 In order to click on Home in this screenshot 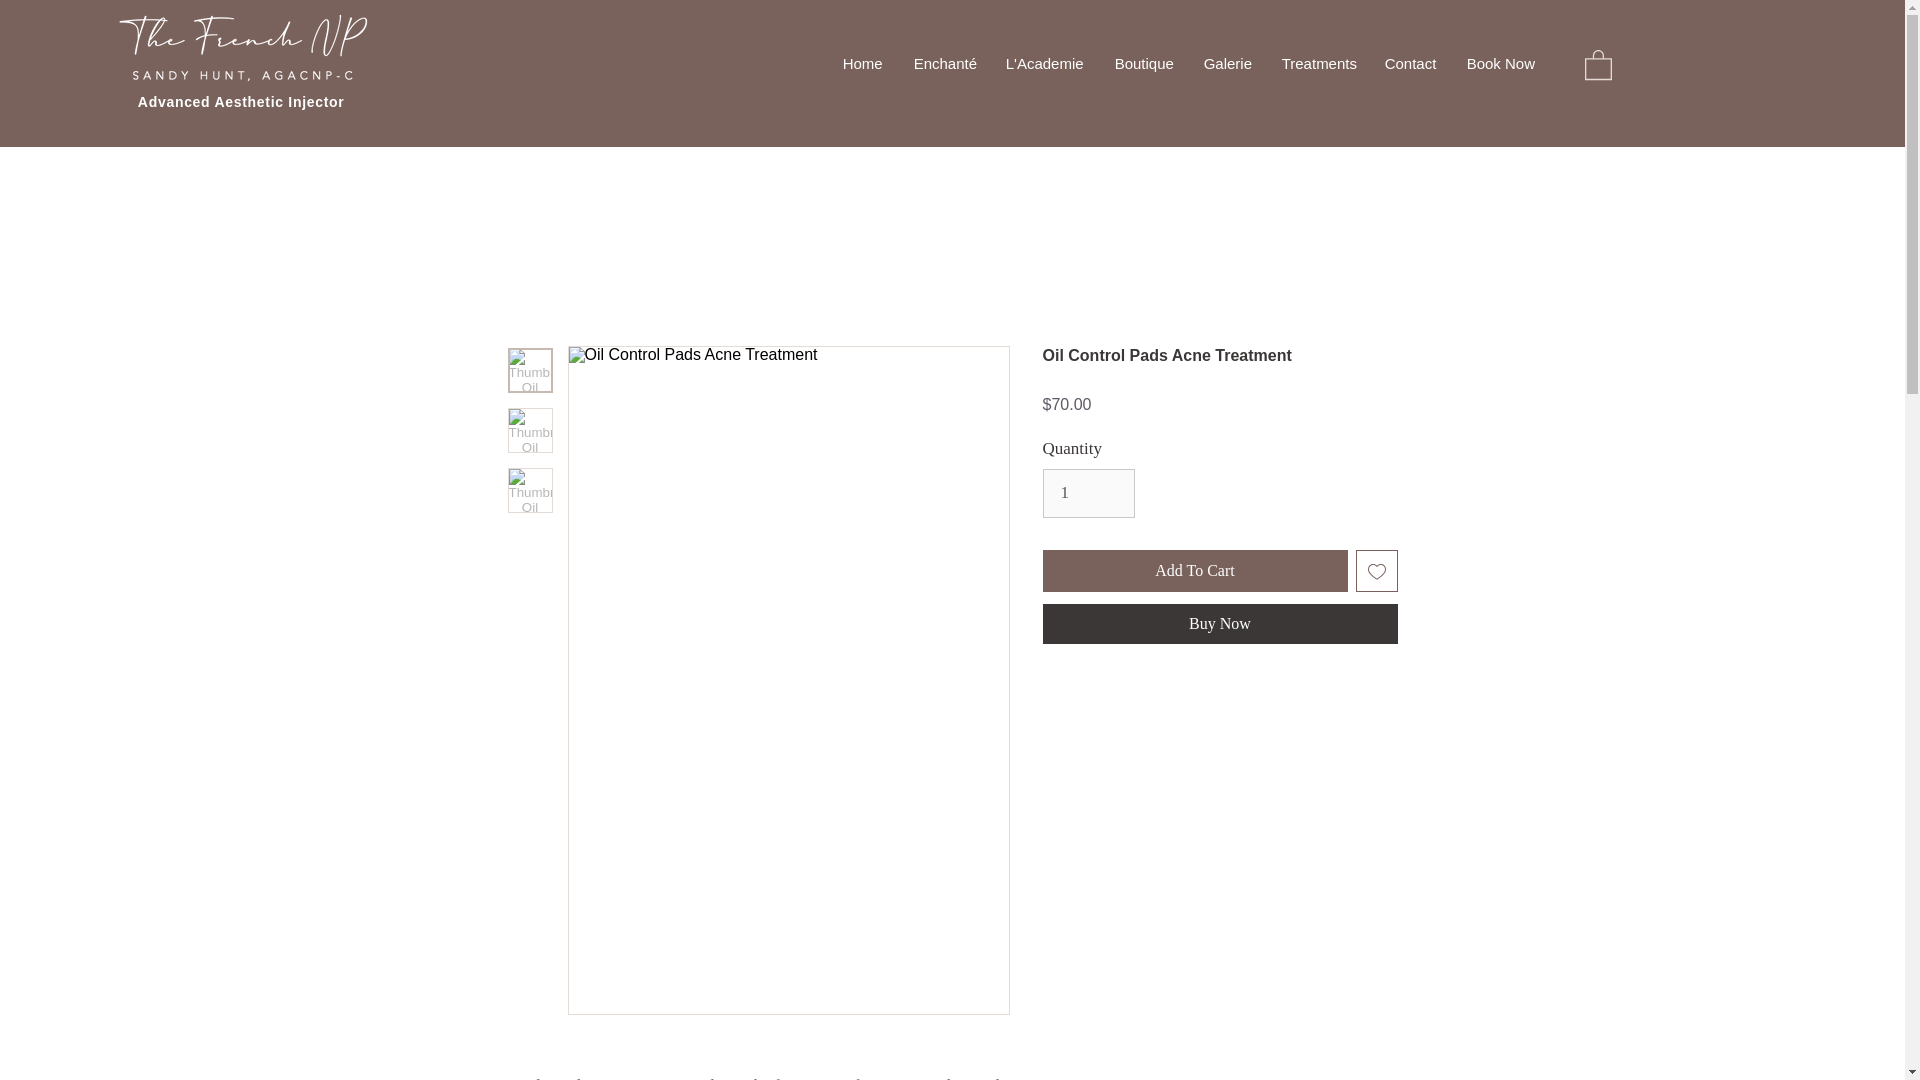, I will do `click(862, 63)`.